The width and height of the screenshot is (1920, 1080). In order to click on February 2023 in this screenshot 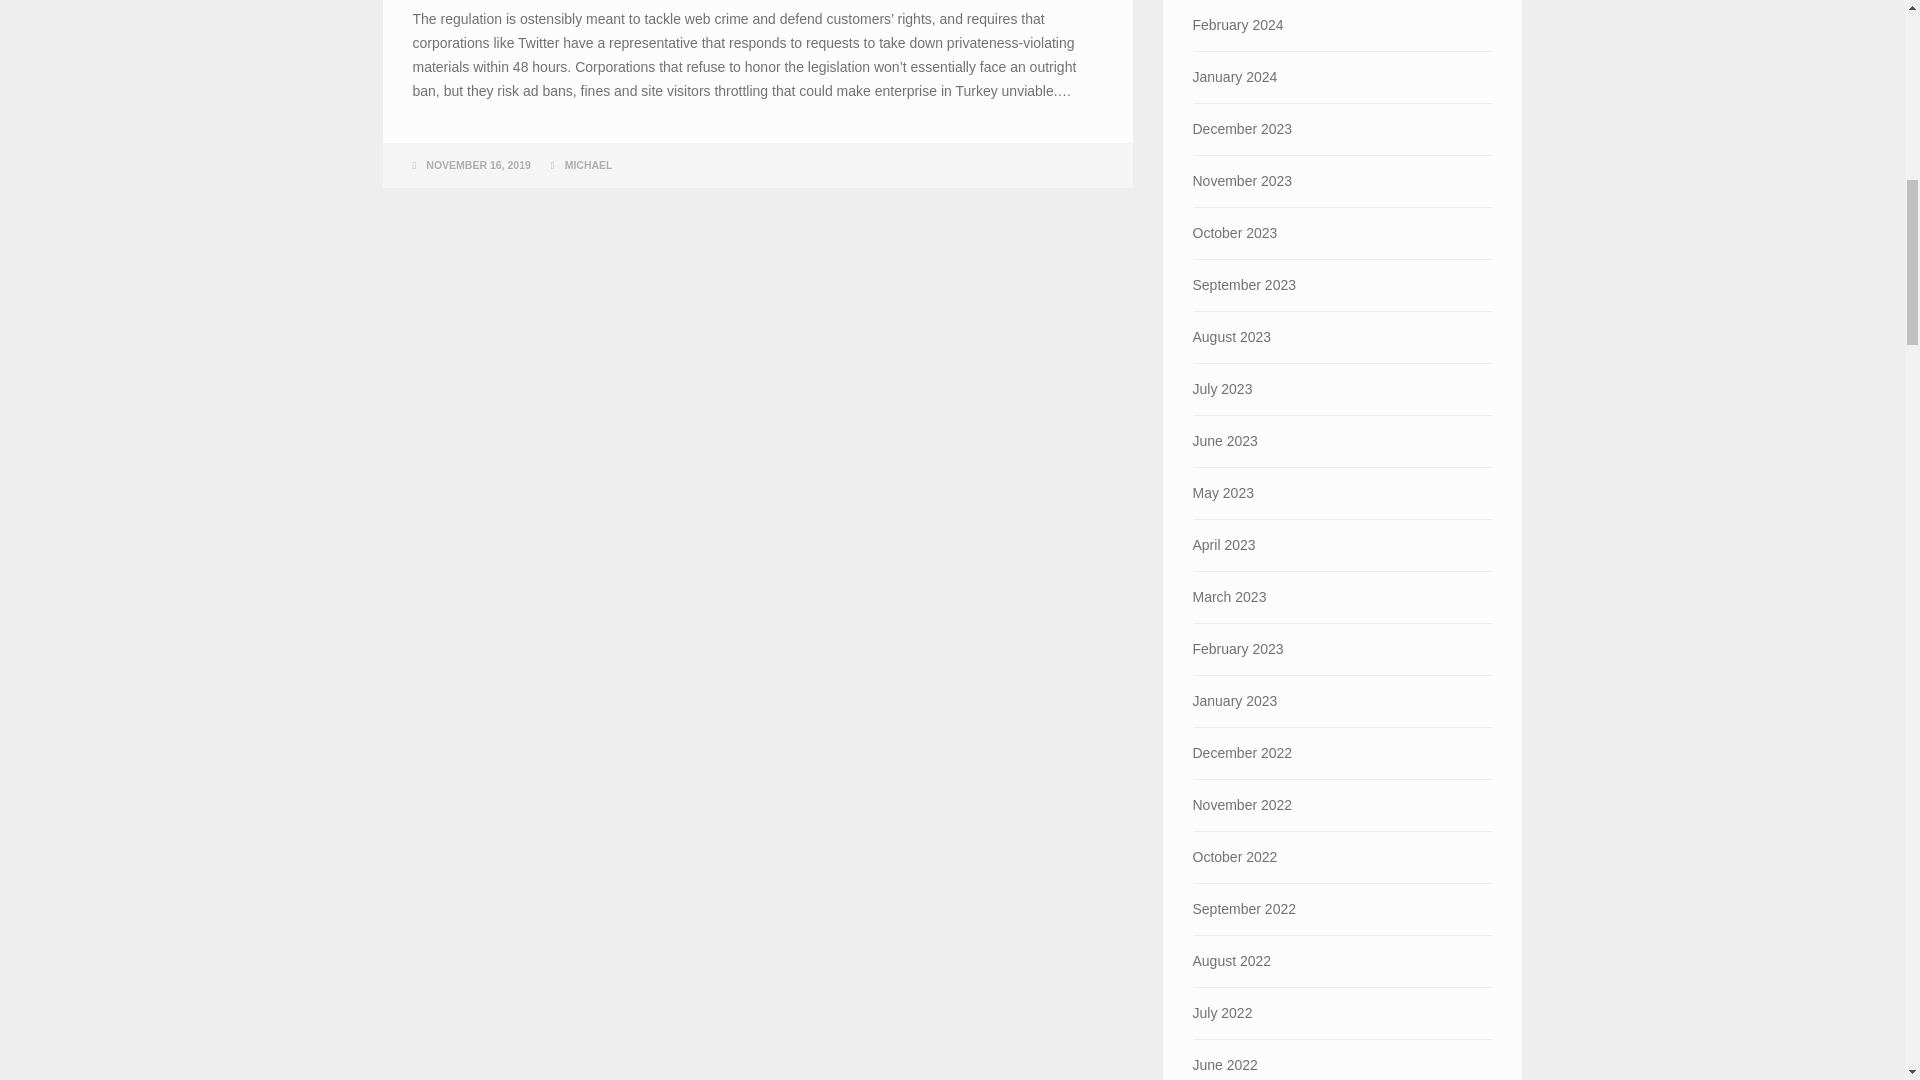, I will do `click(1342, 650)`.